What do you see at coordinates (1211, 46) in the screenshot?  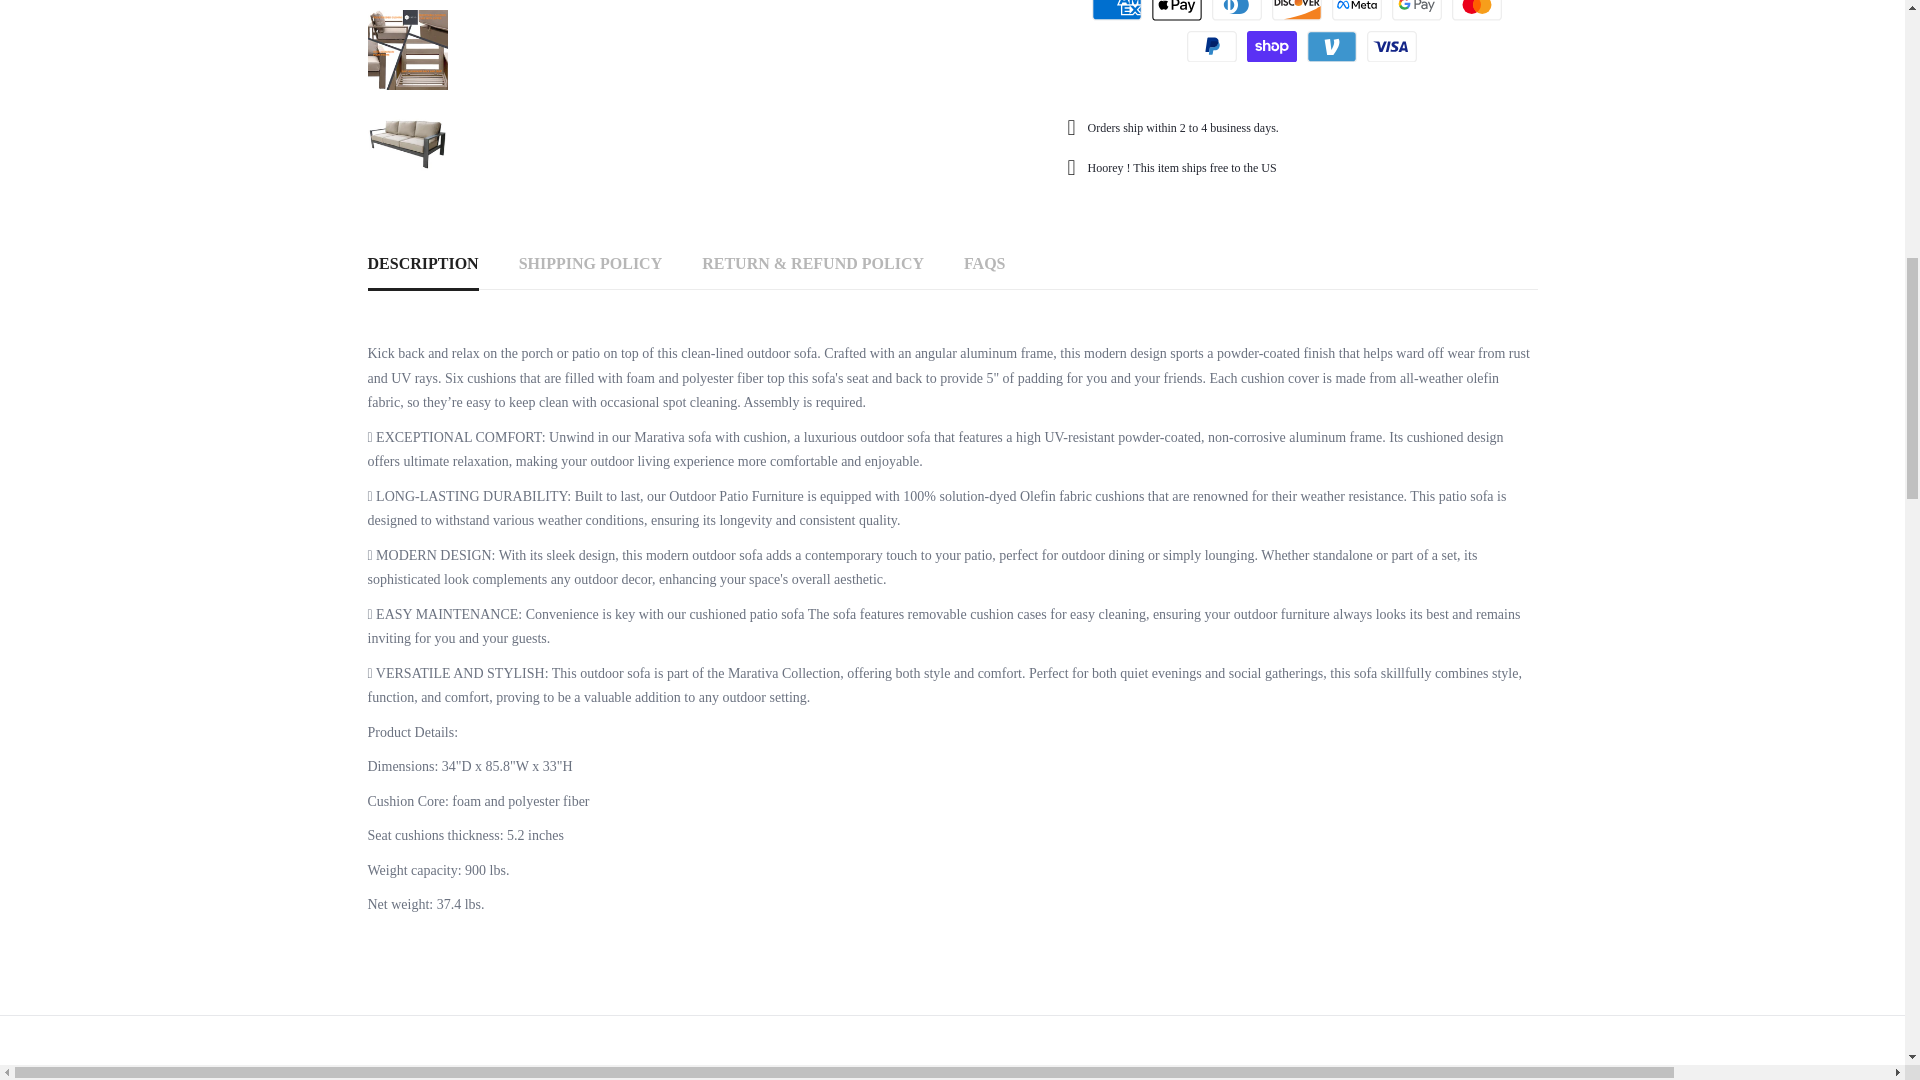 I see `PayPal` at bounding box center [1211, 46].